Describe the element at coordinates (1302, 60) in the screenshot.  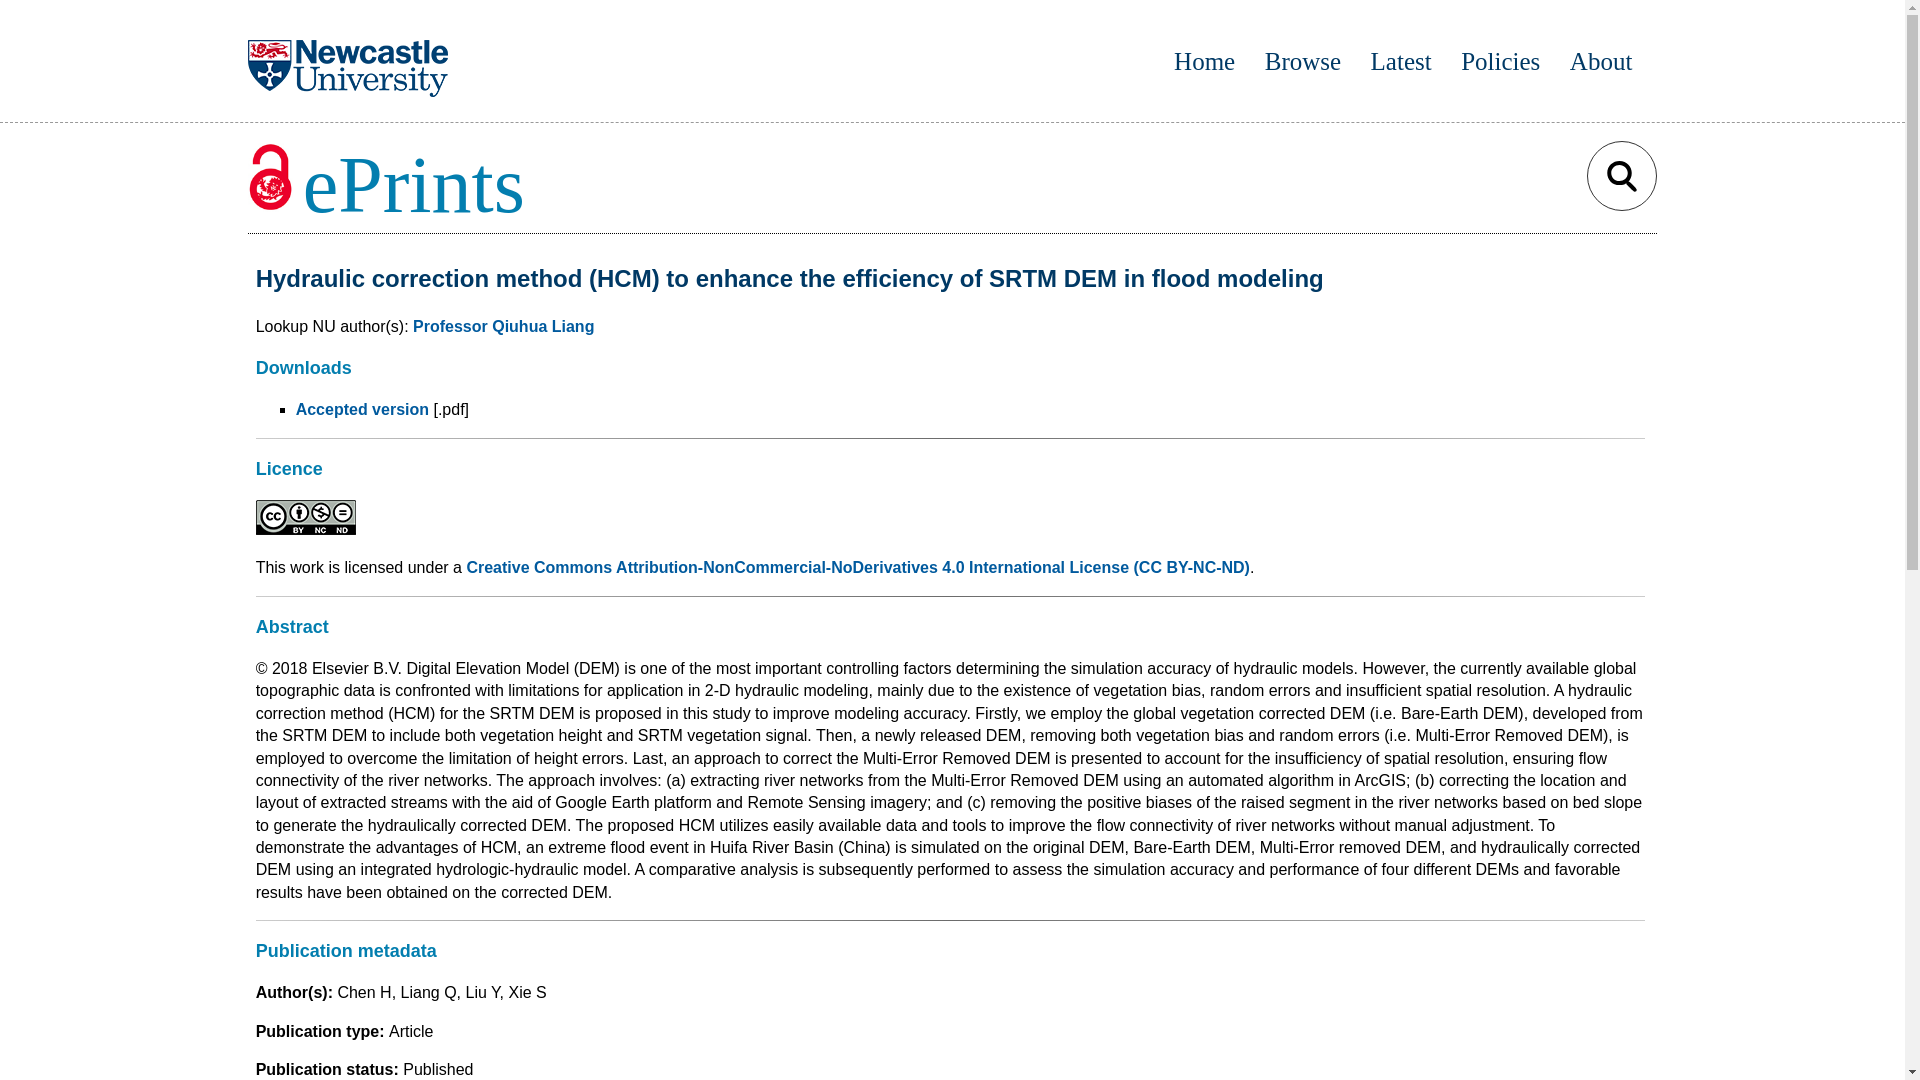
I see `Browse` at that location.